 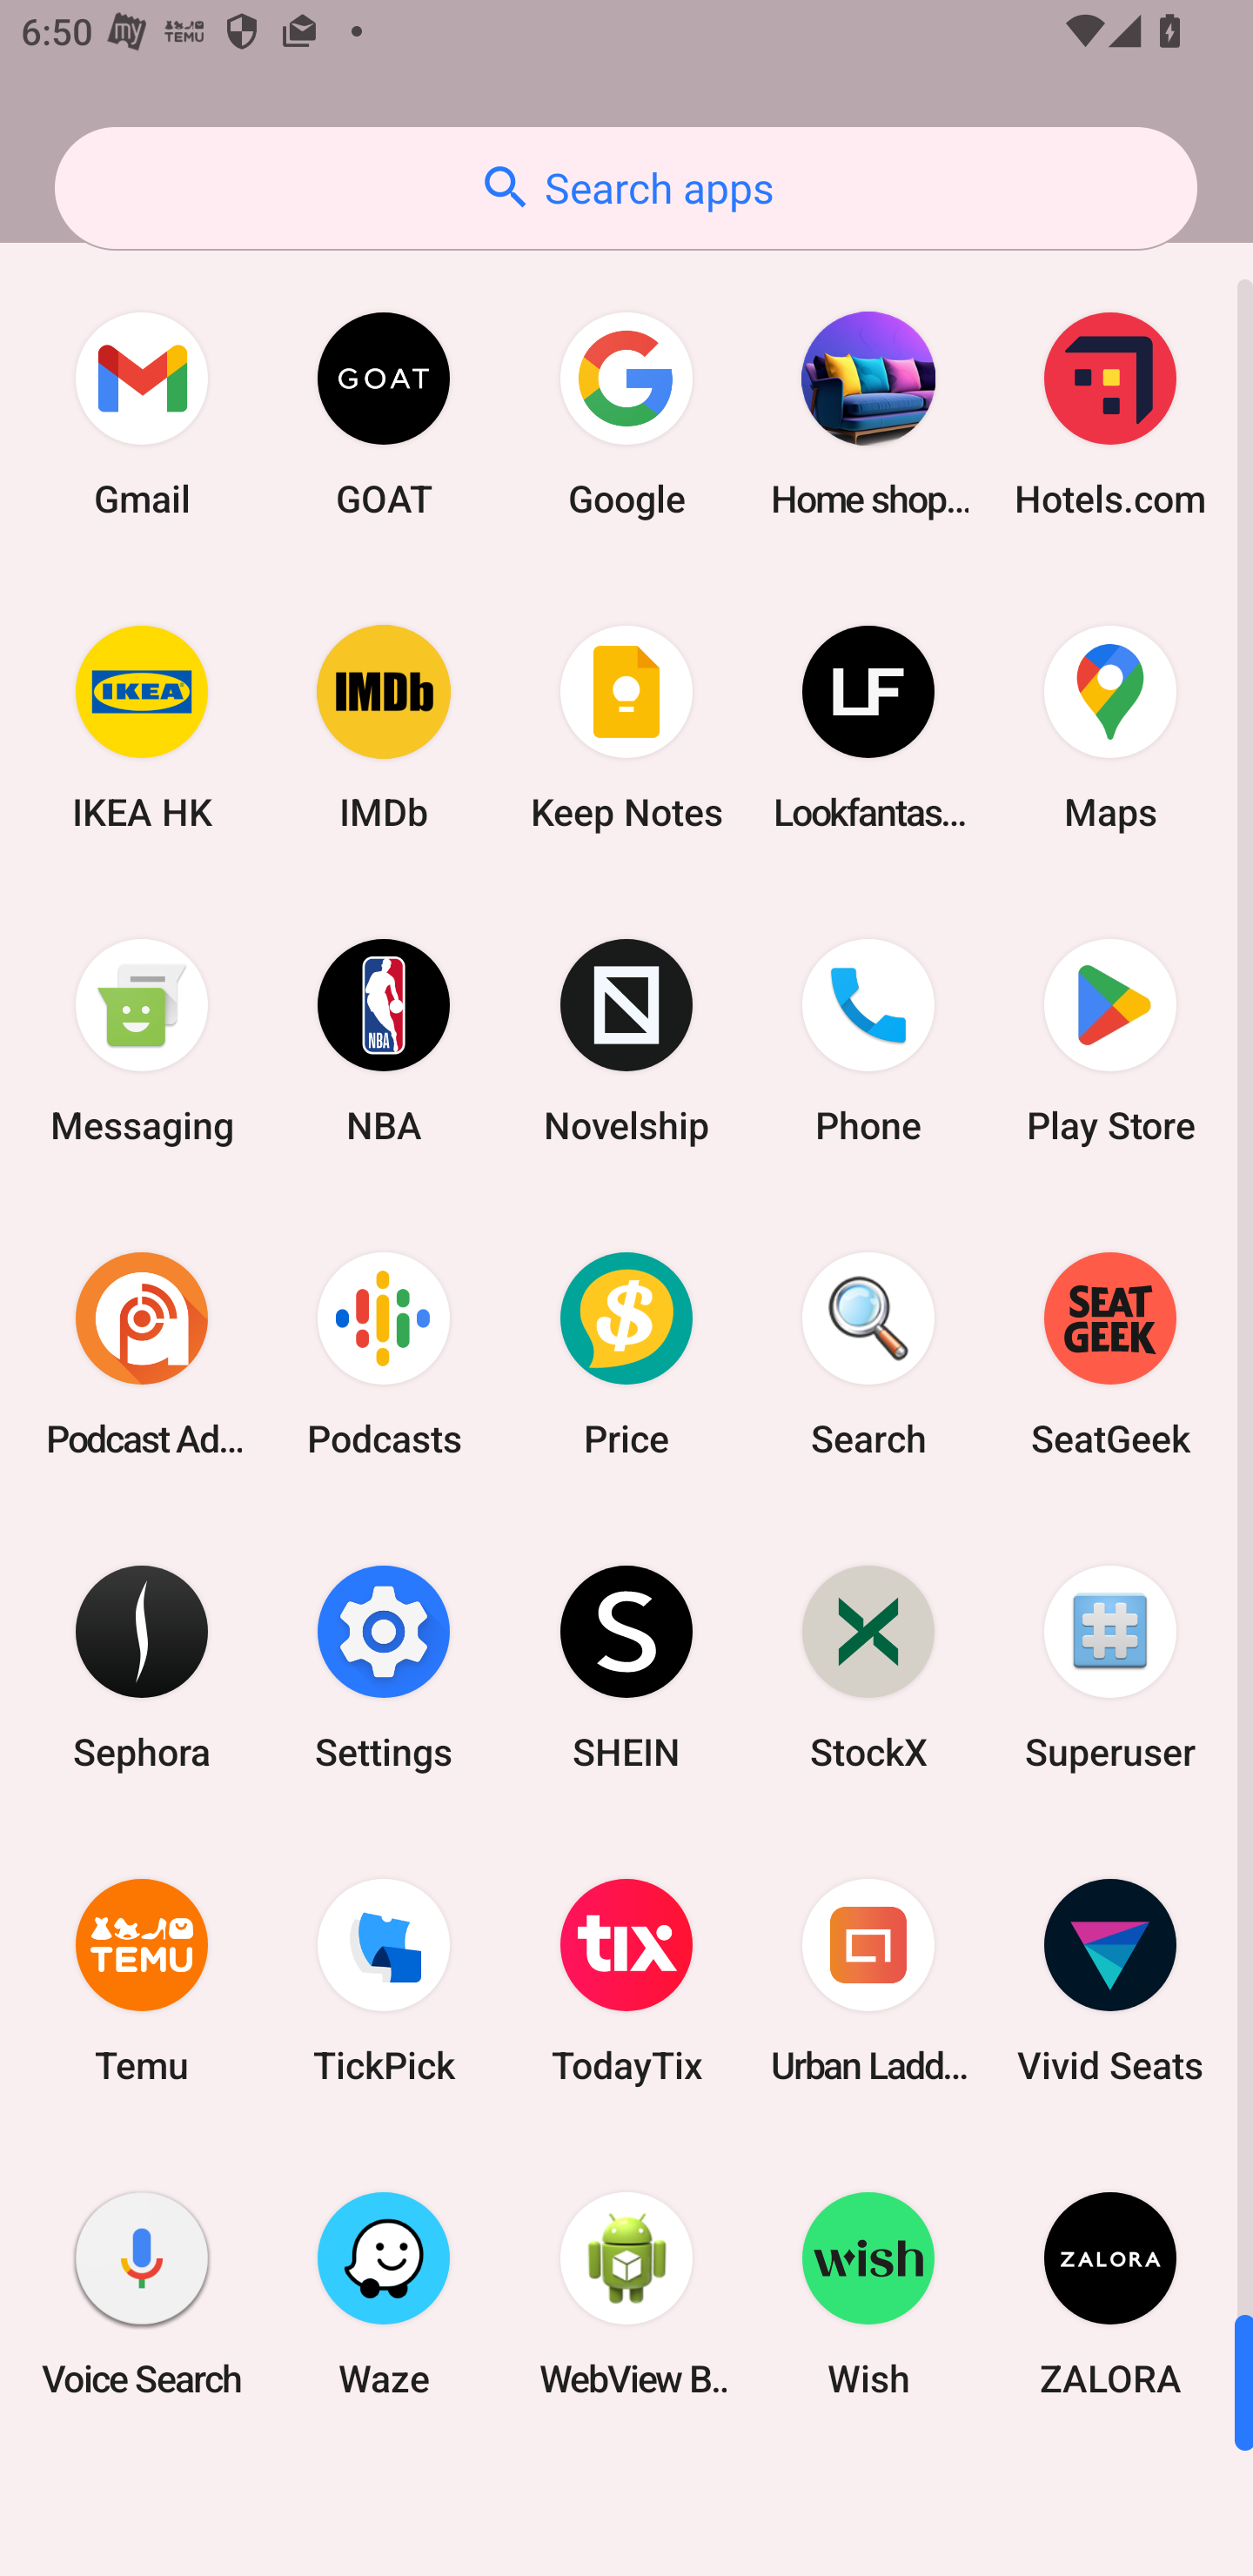 I want to click on Temu, so click(x=142, y=1981).